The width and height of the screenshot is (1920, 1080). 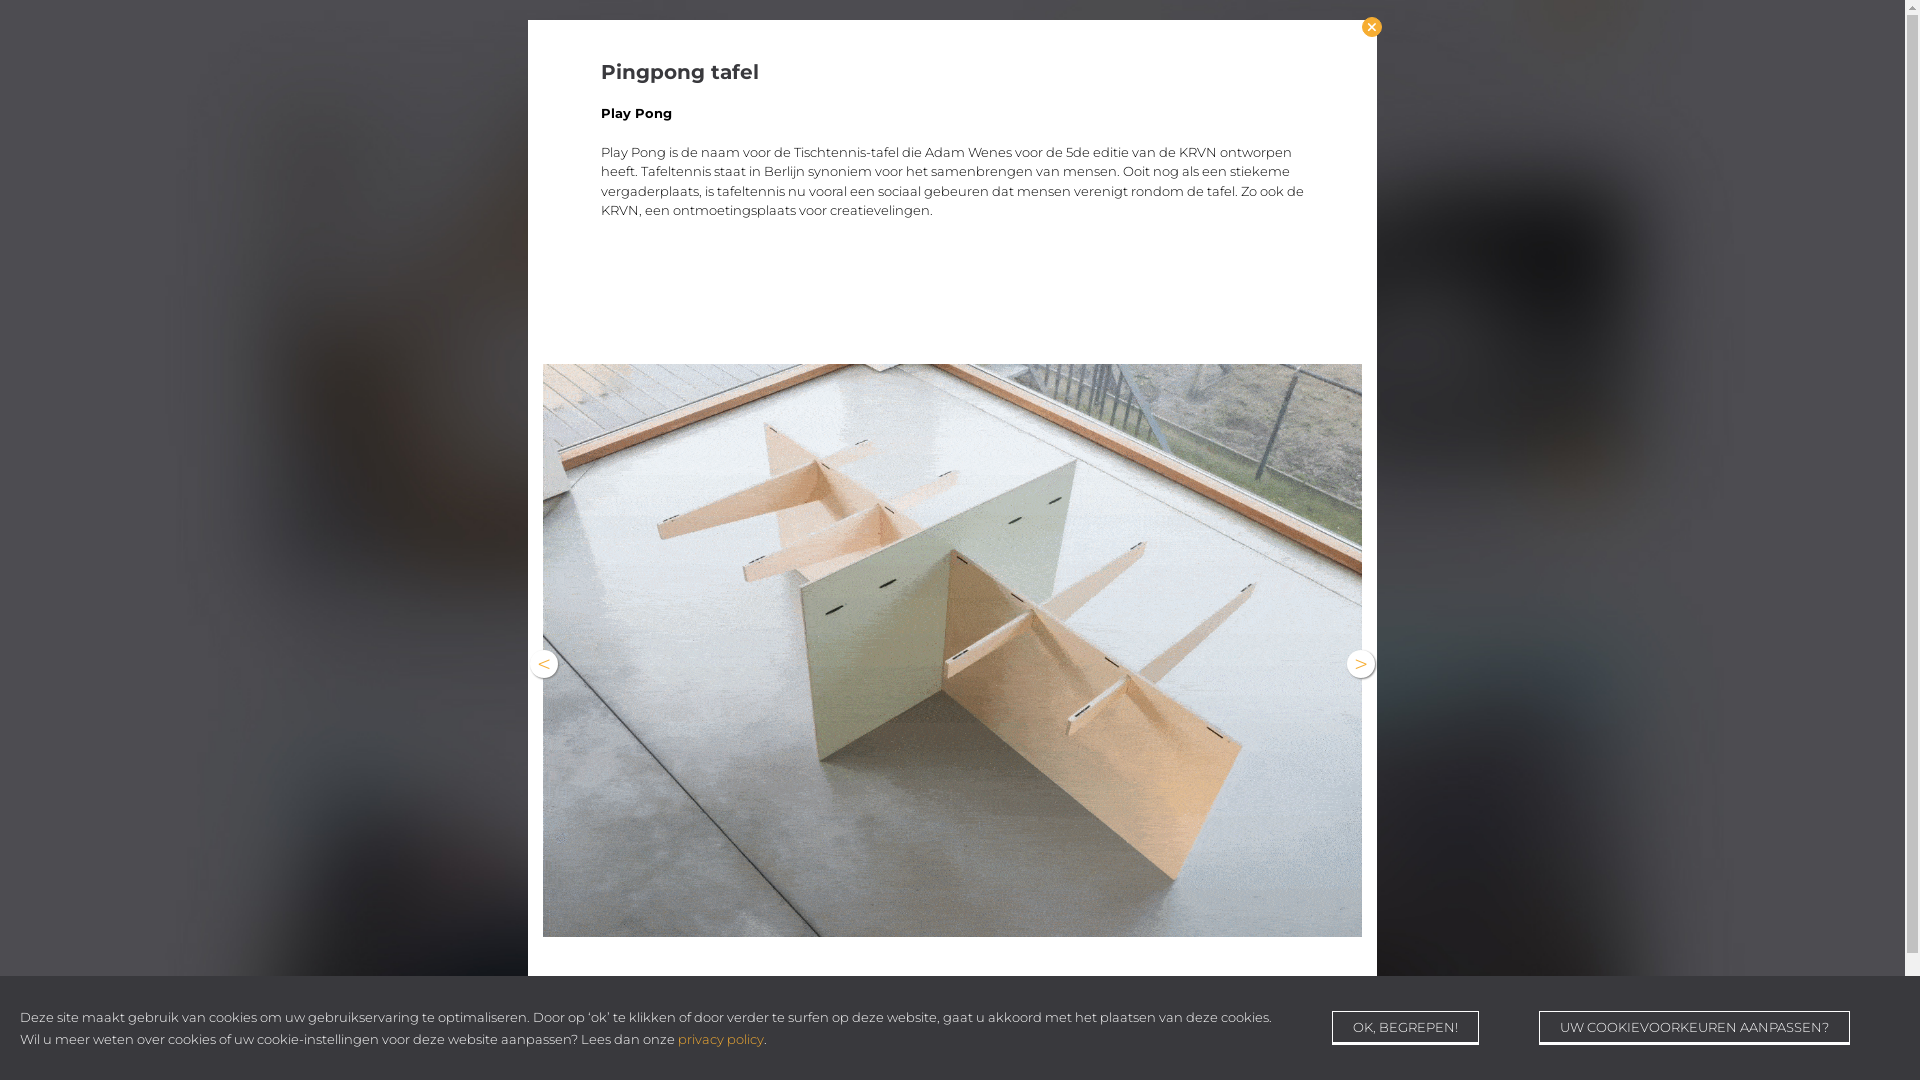 I want to click on OK, BEGREPEN!, so click(x=1406, y=1028).